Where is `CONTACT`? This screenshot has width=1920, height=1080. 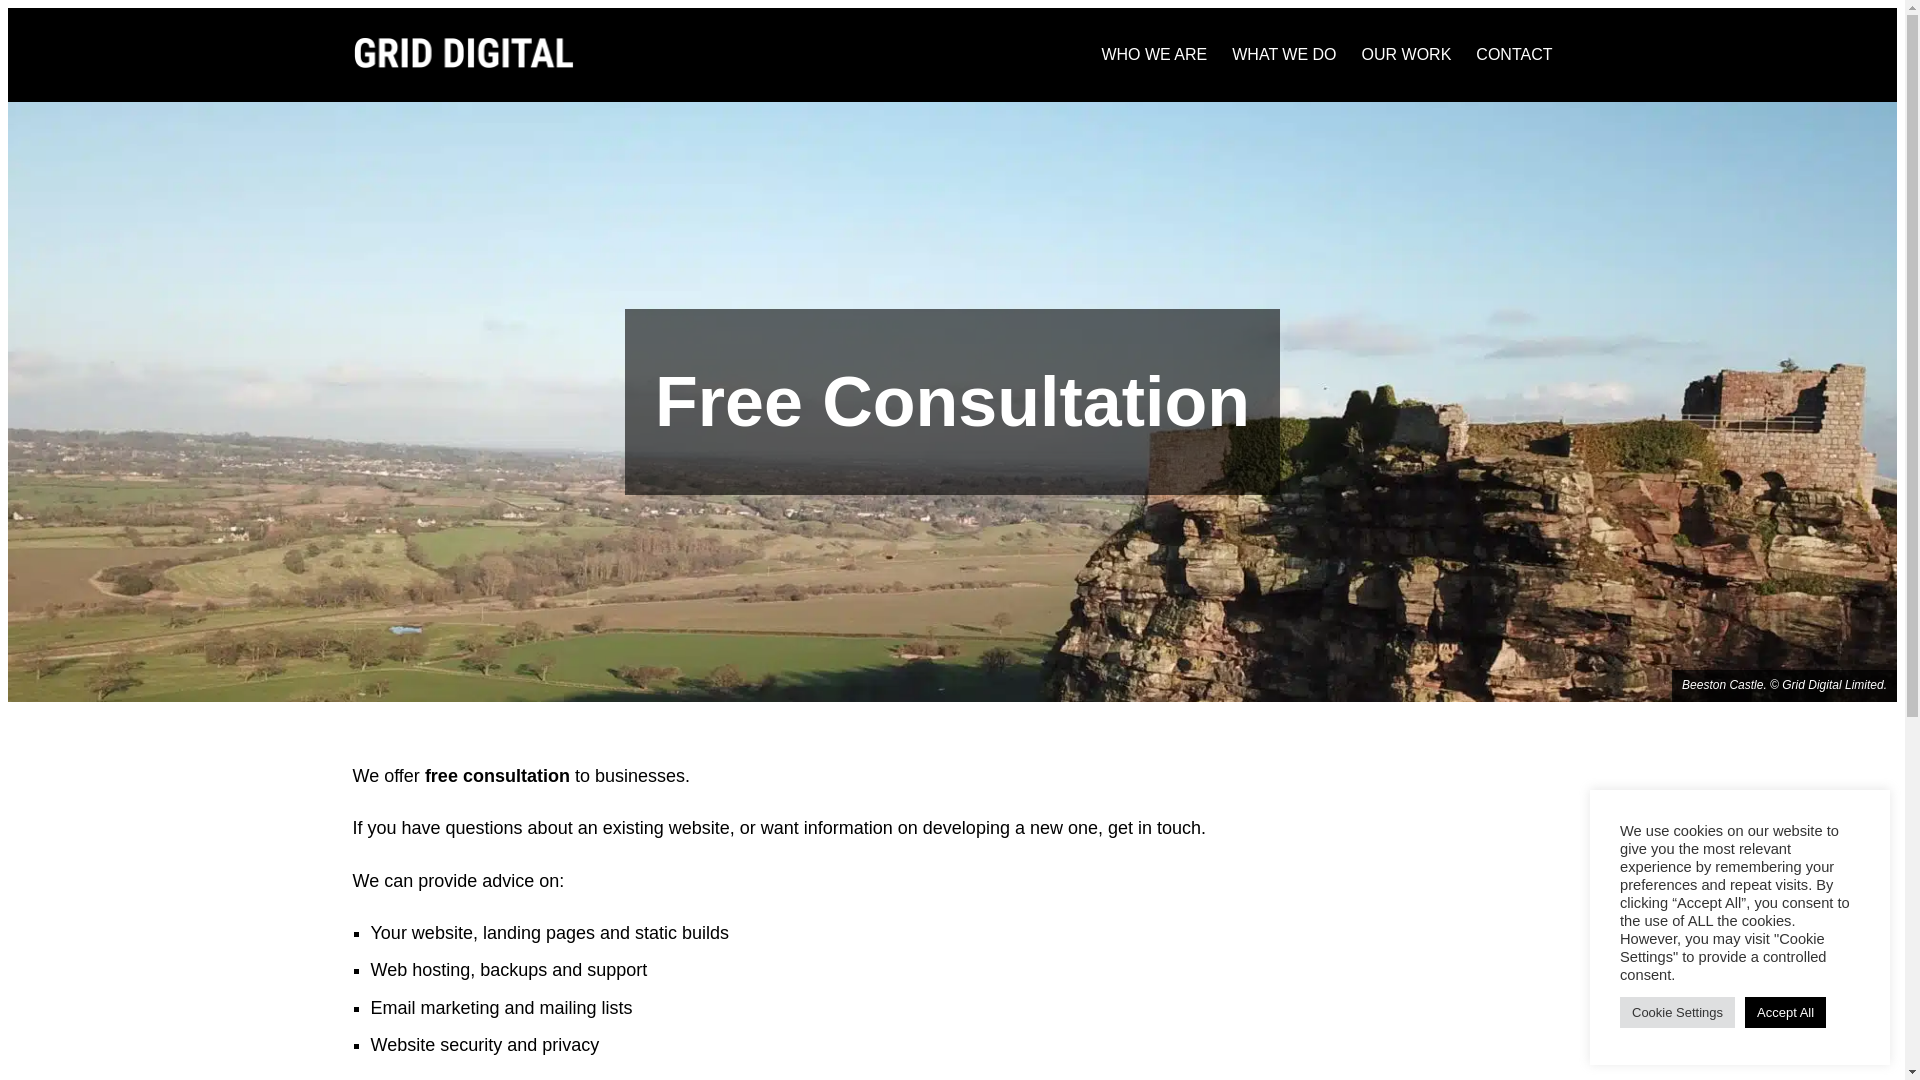
CONTACT is located at coordinates (1514, 56).